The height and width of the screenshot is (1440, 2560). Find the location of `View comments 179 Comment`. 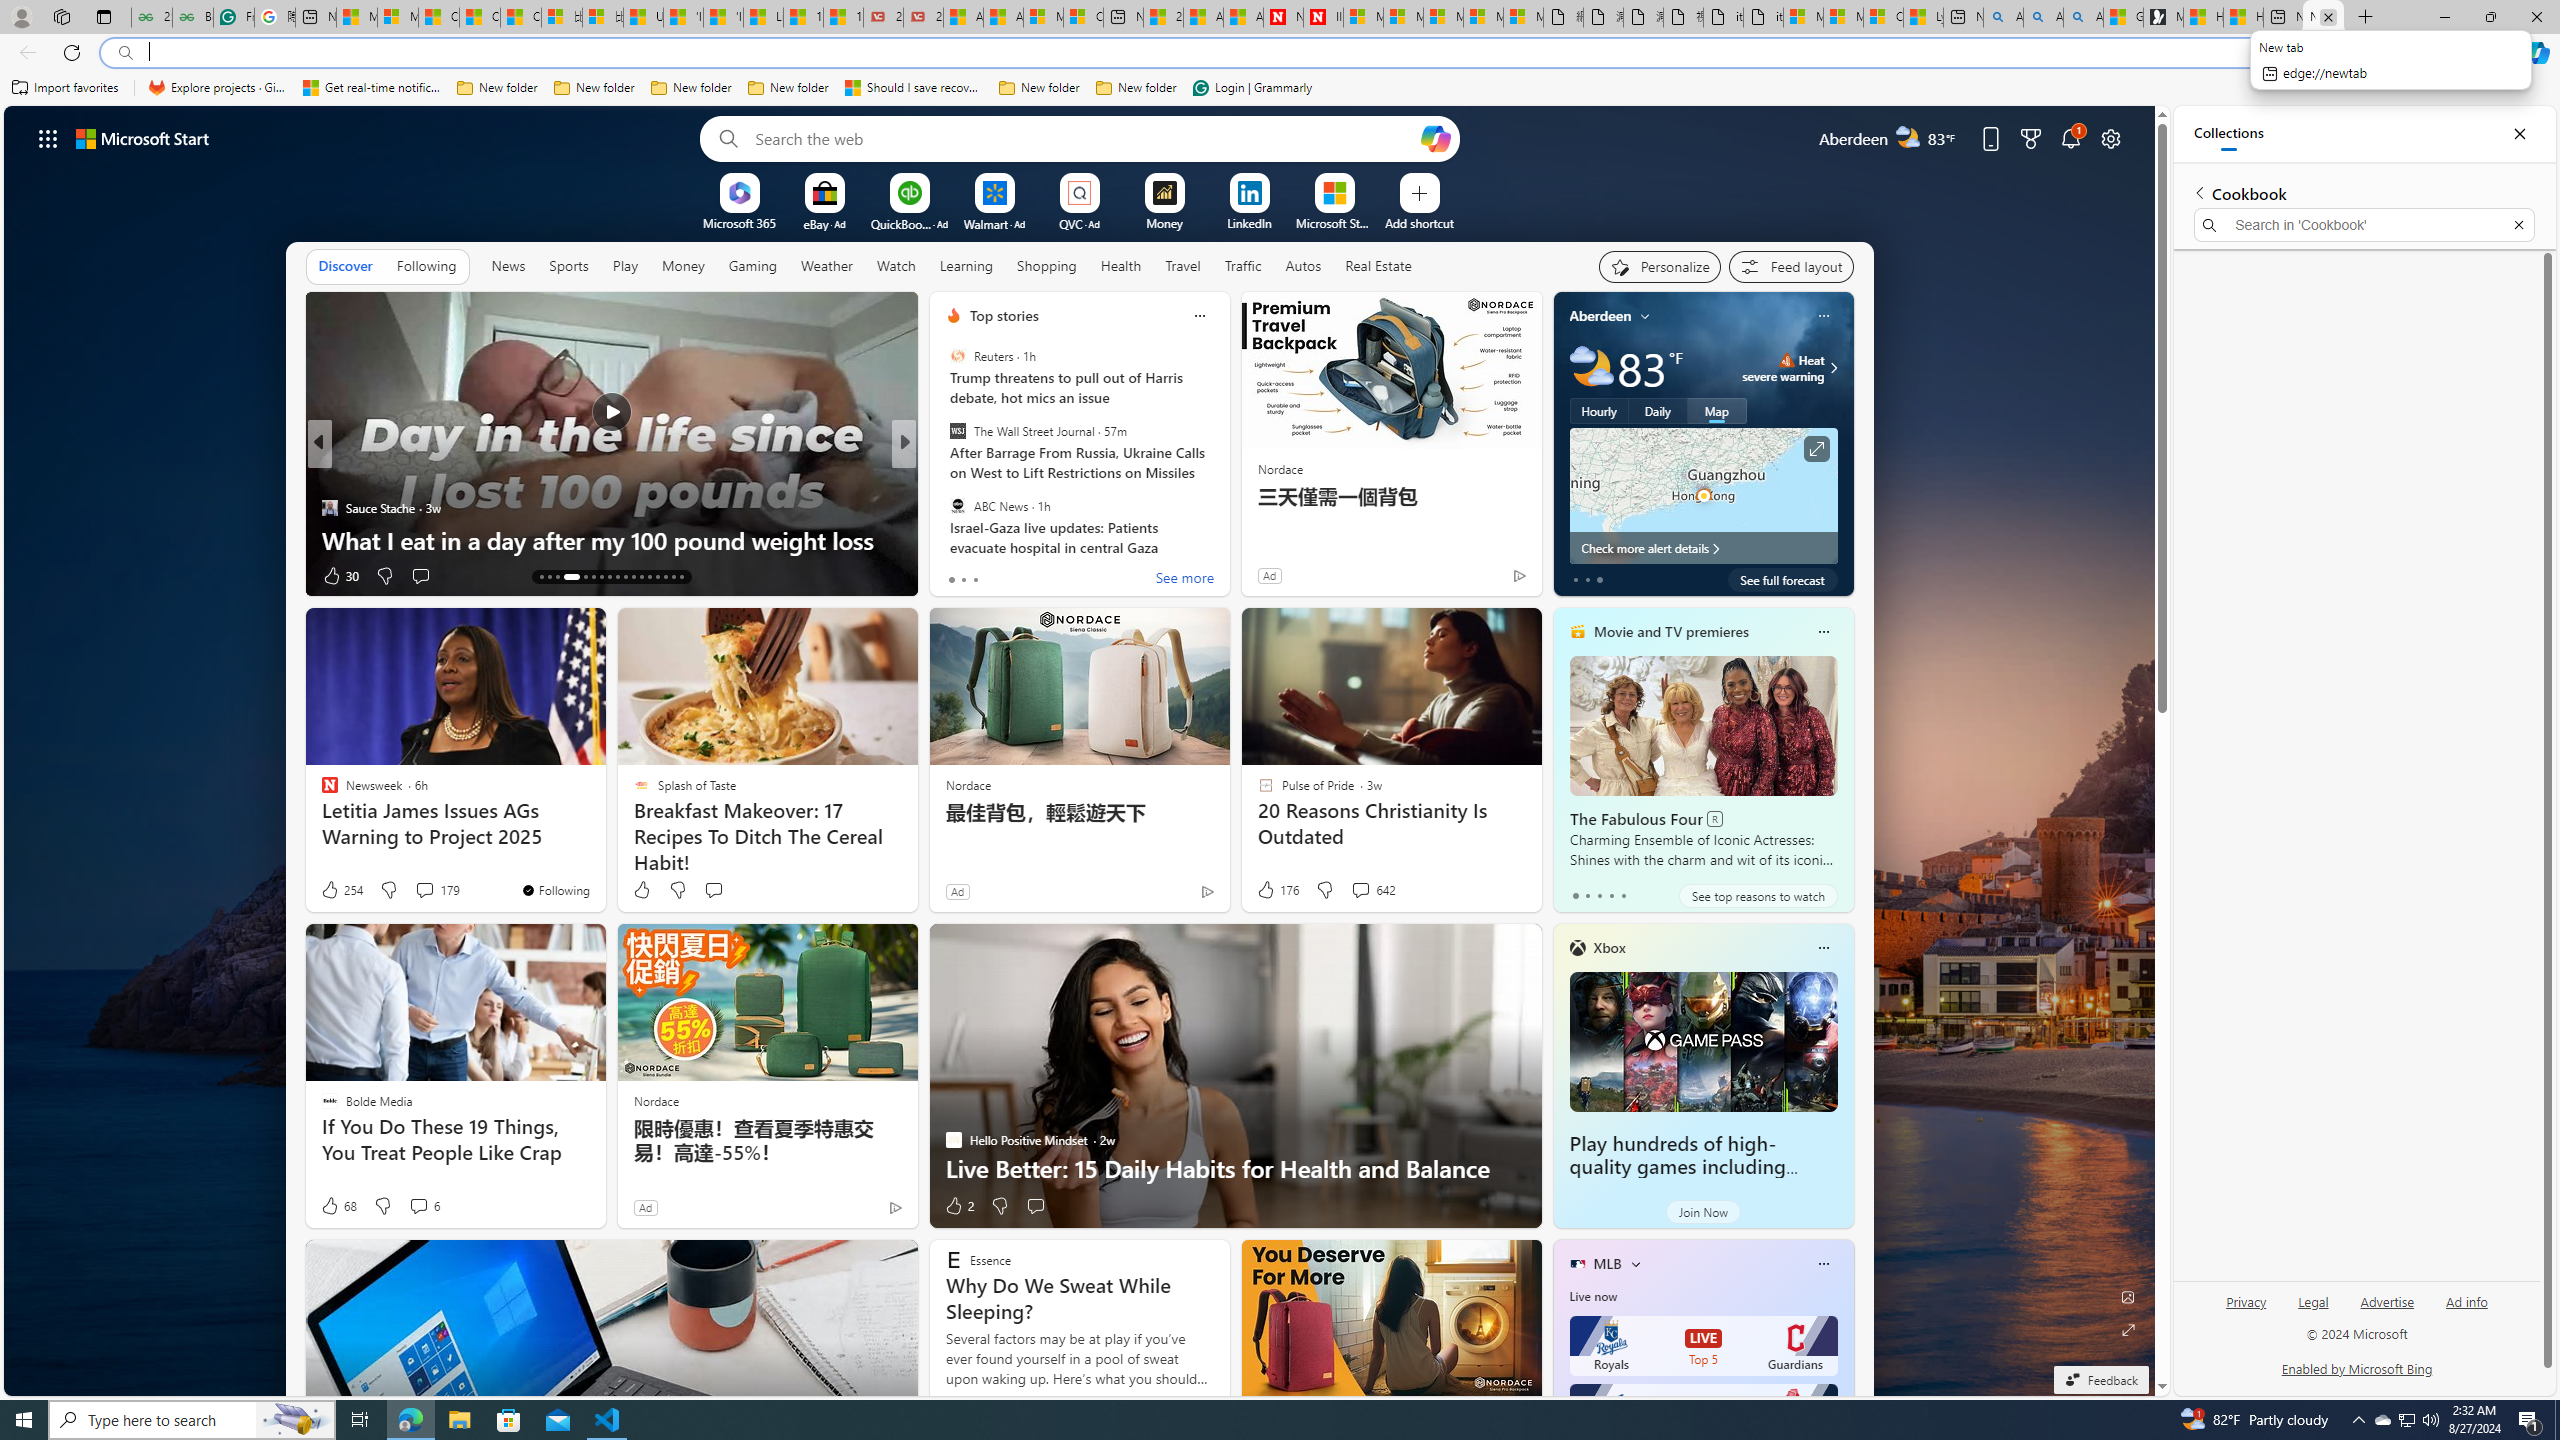

View comments 179 Comment is located at coordinates (424, 890).